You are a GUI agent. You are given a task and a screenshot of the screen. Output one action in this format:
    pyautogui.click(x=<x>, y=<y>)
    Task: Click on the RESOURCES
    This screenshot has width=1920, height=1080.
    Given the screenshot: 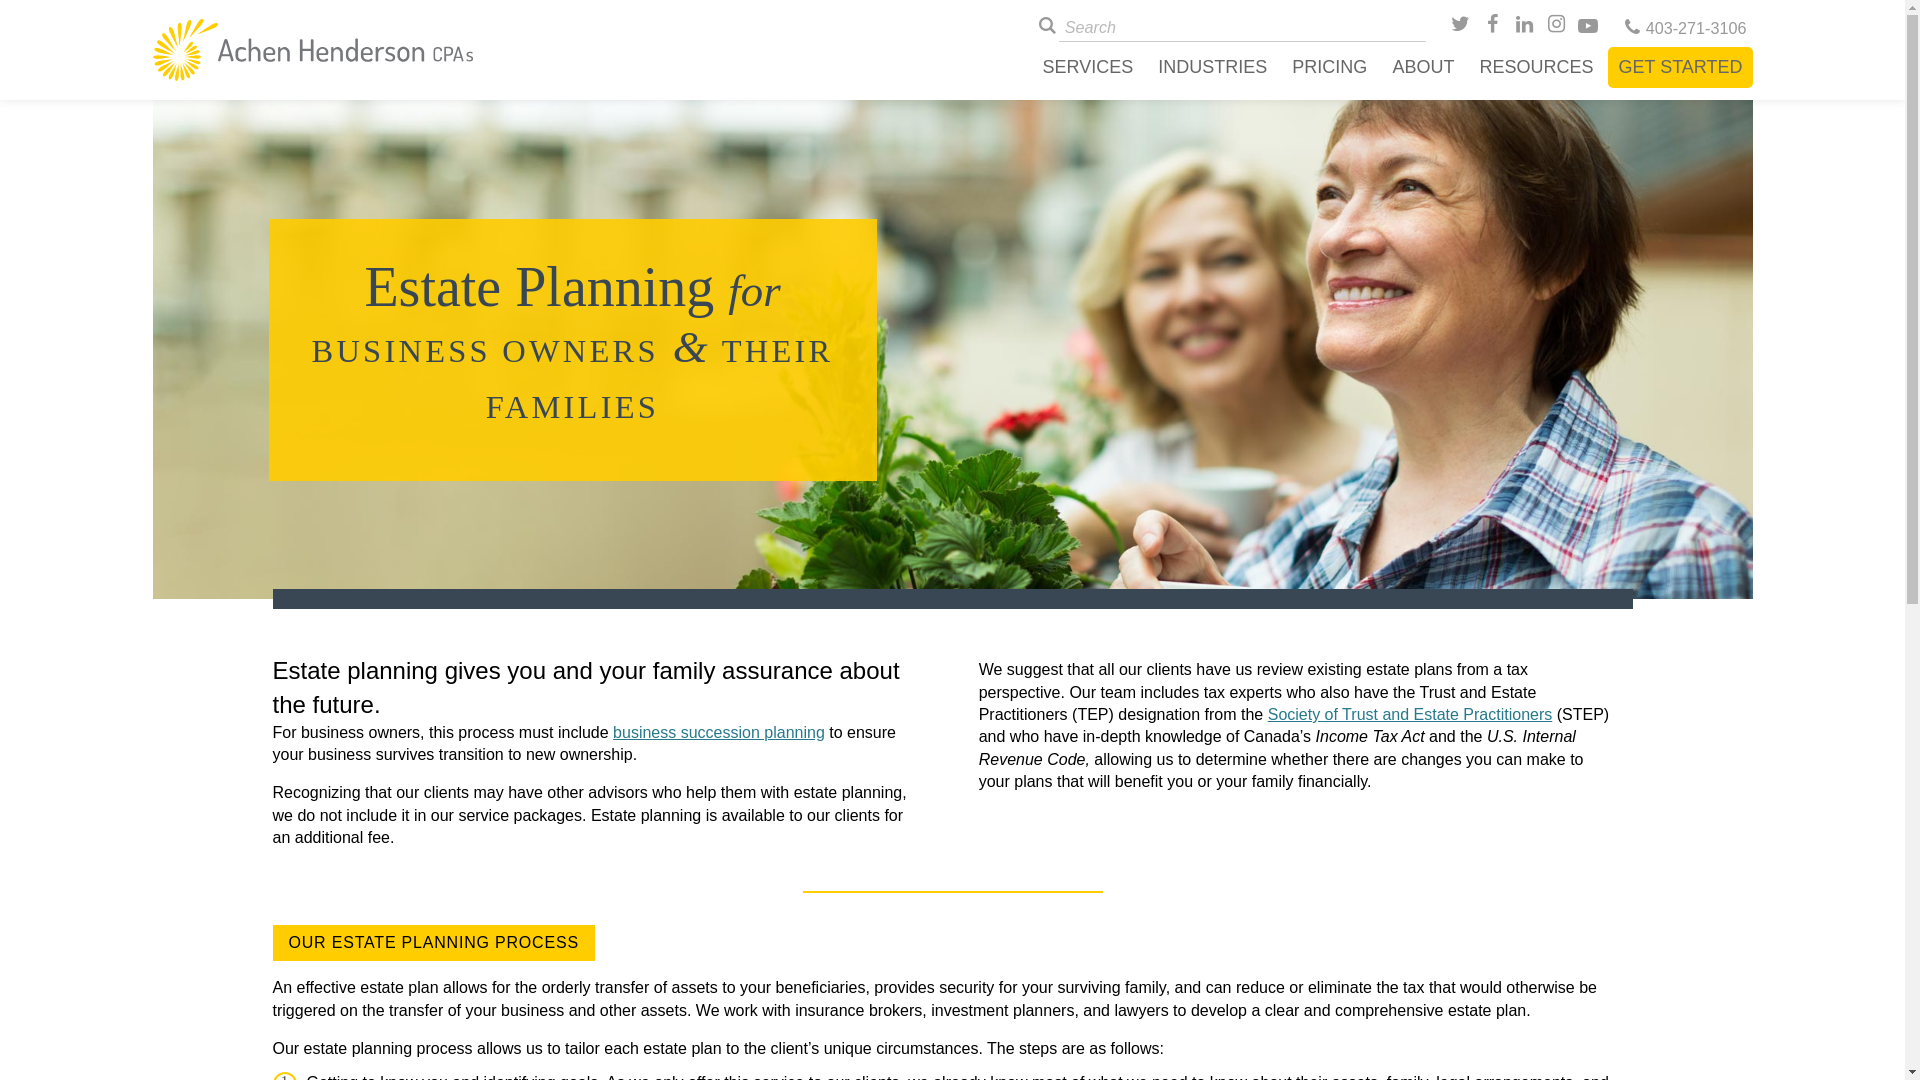 What is the action you would take?
    pyautogui.click(x=1536, y=67)
    